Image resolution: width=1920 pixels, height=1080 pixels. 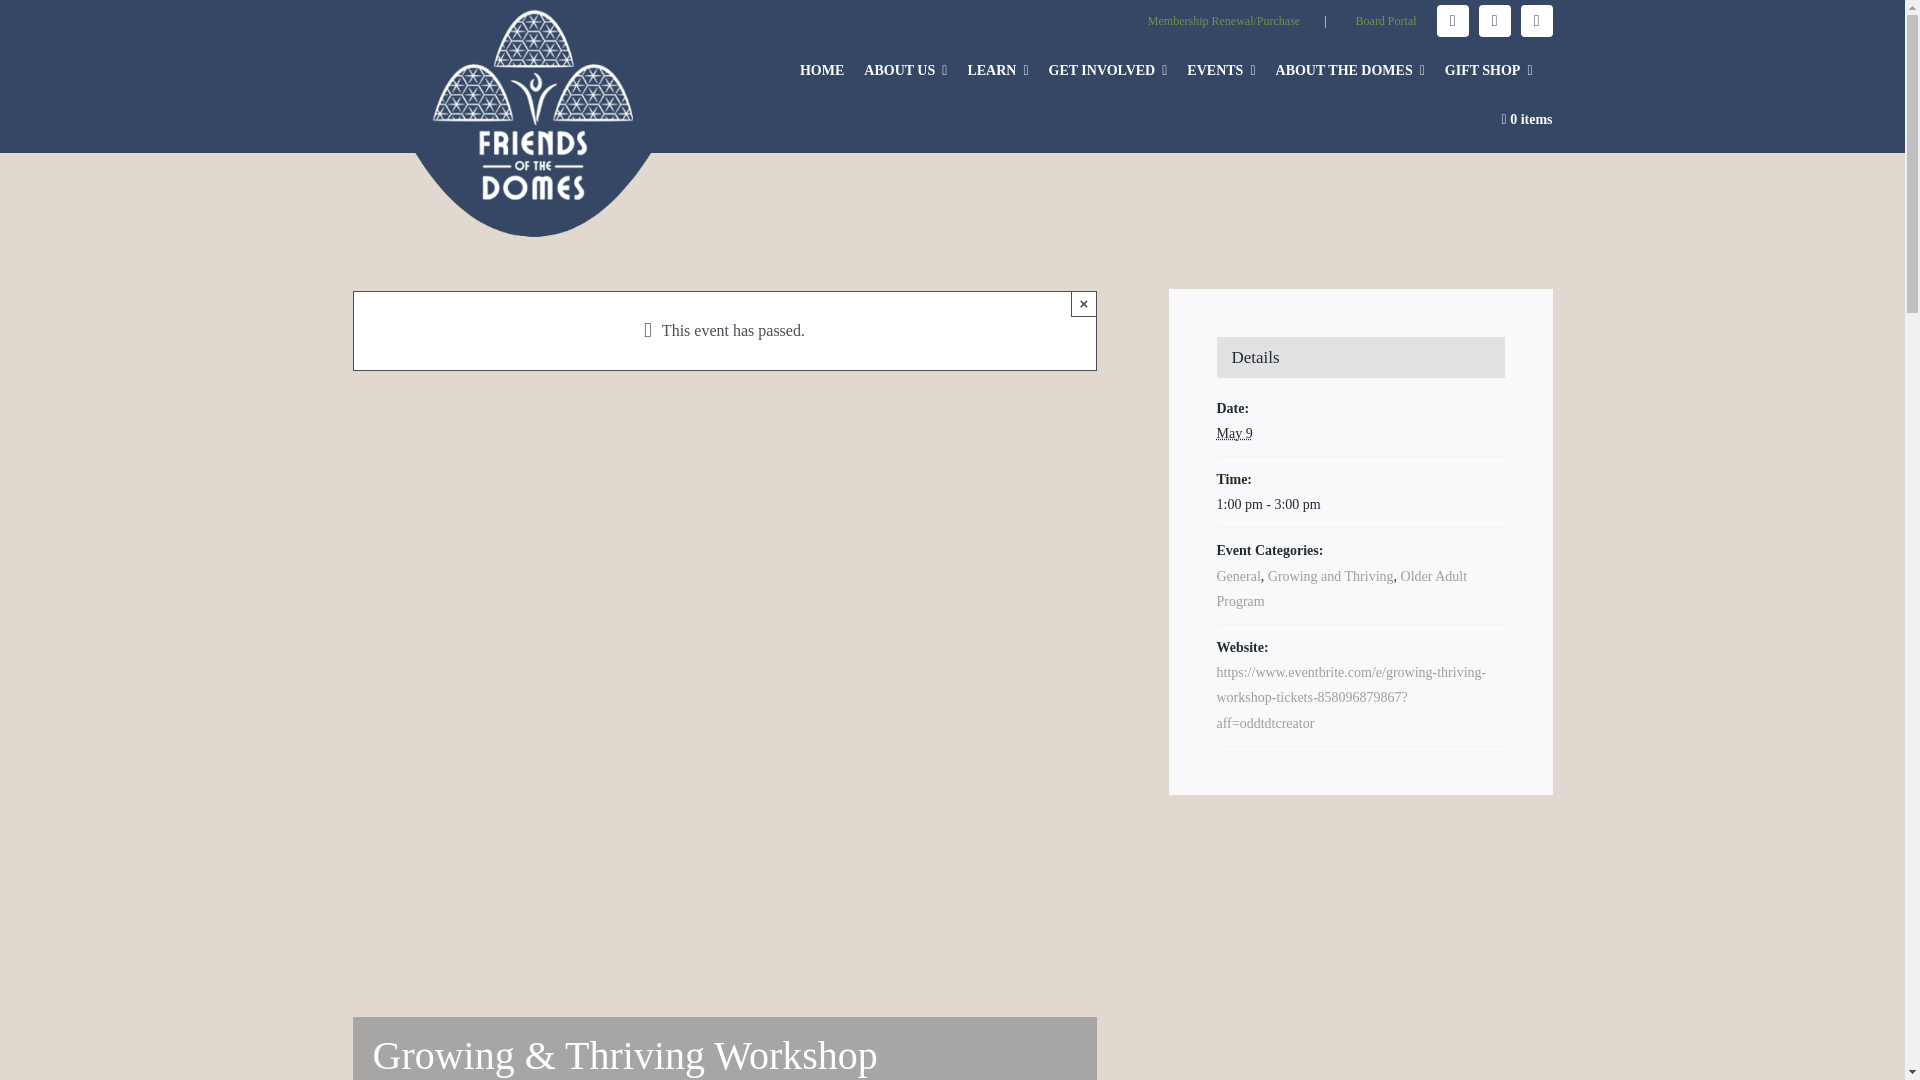 What do you see at coordinates (1525, 118) in the screenshot?
I see `Start shopping` at bounding box center [1525, 118].